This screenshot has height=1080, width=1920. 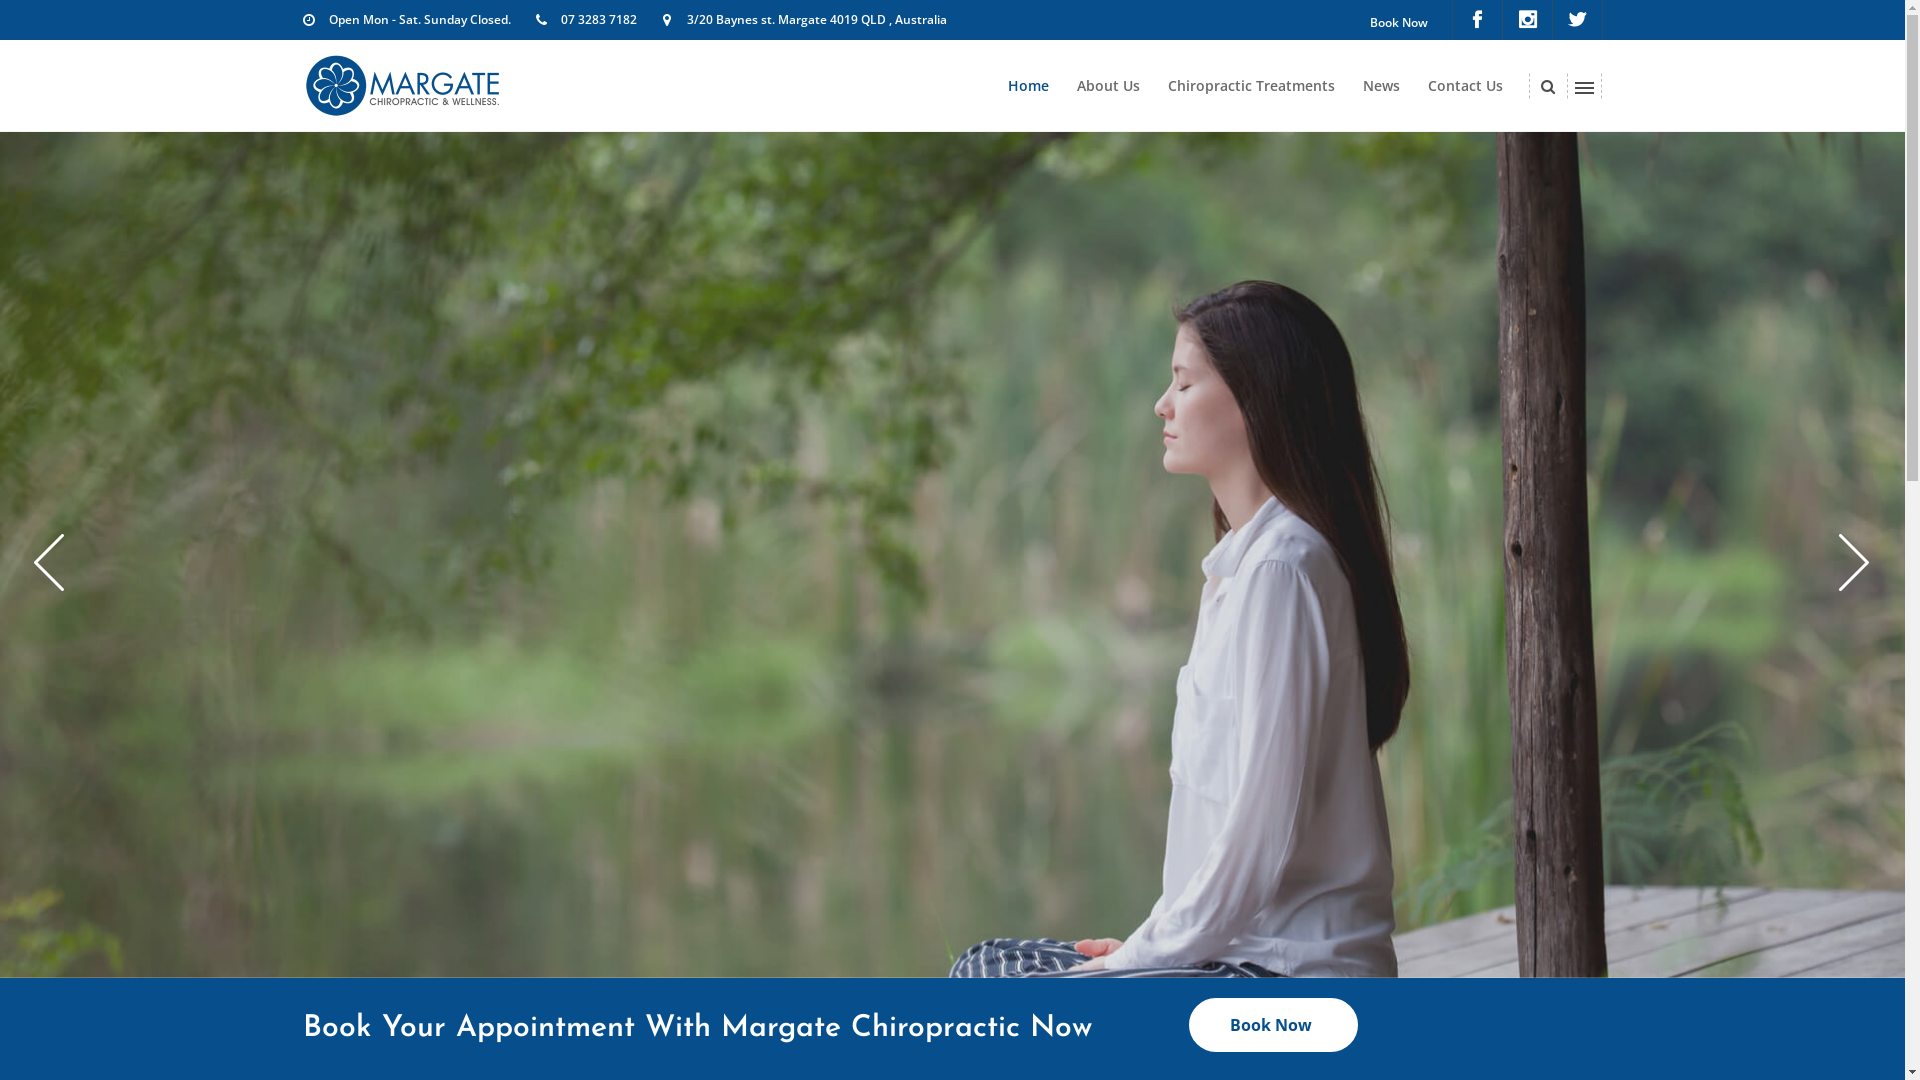 I want to click on Search, so click(x=1511, y=32).